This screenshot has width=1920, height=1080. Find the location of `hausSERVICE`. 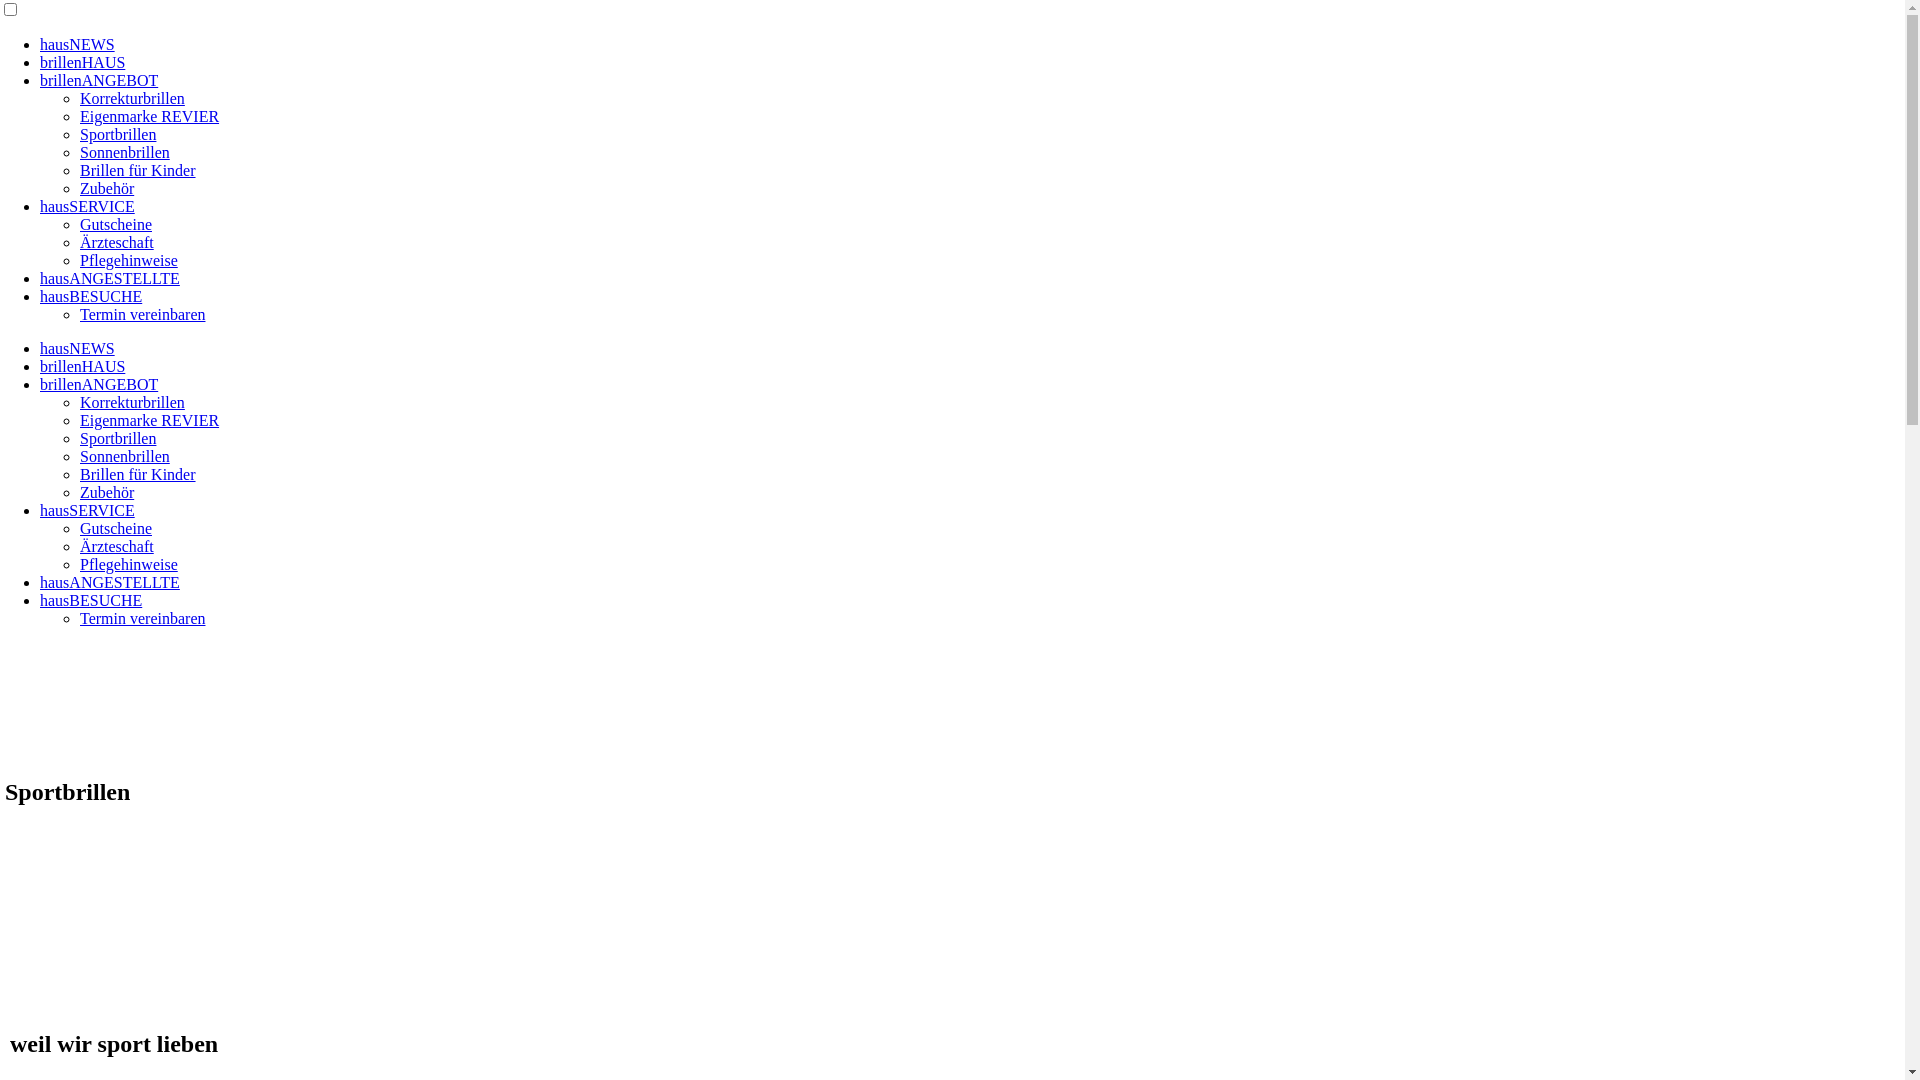

hausSERVICE is located at coordinates (88, 510).